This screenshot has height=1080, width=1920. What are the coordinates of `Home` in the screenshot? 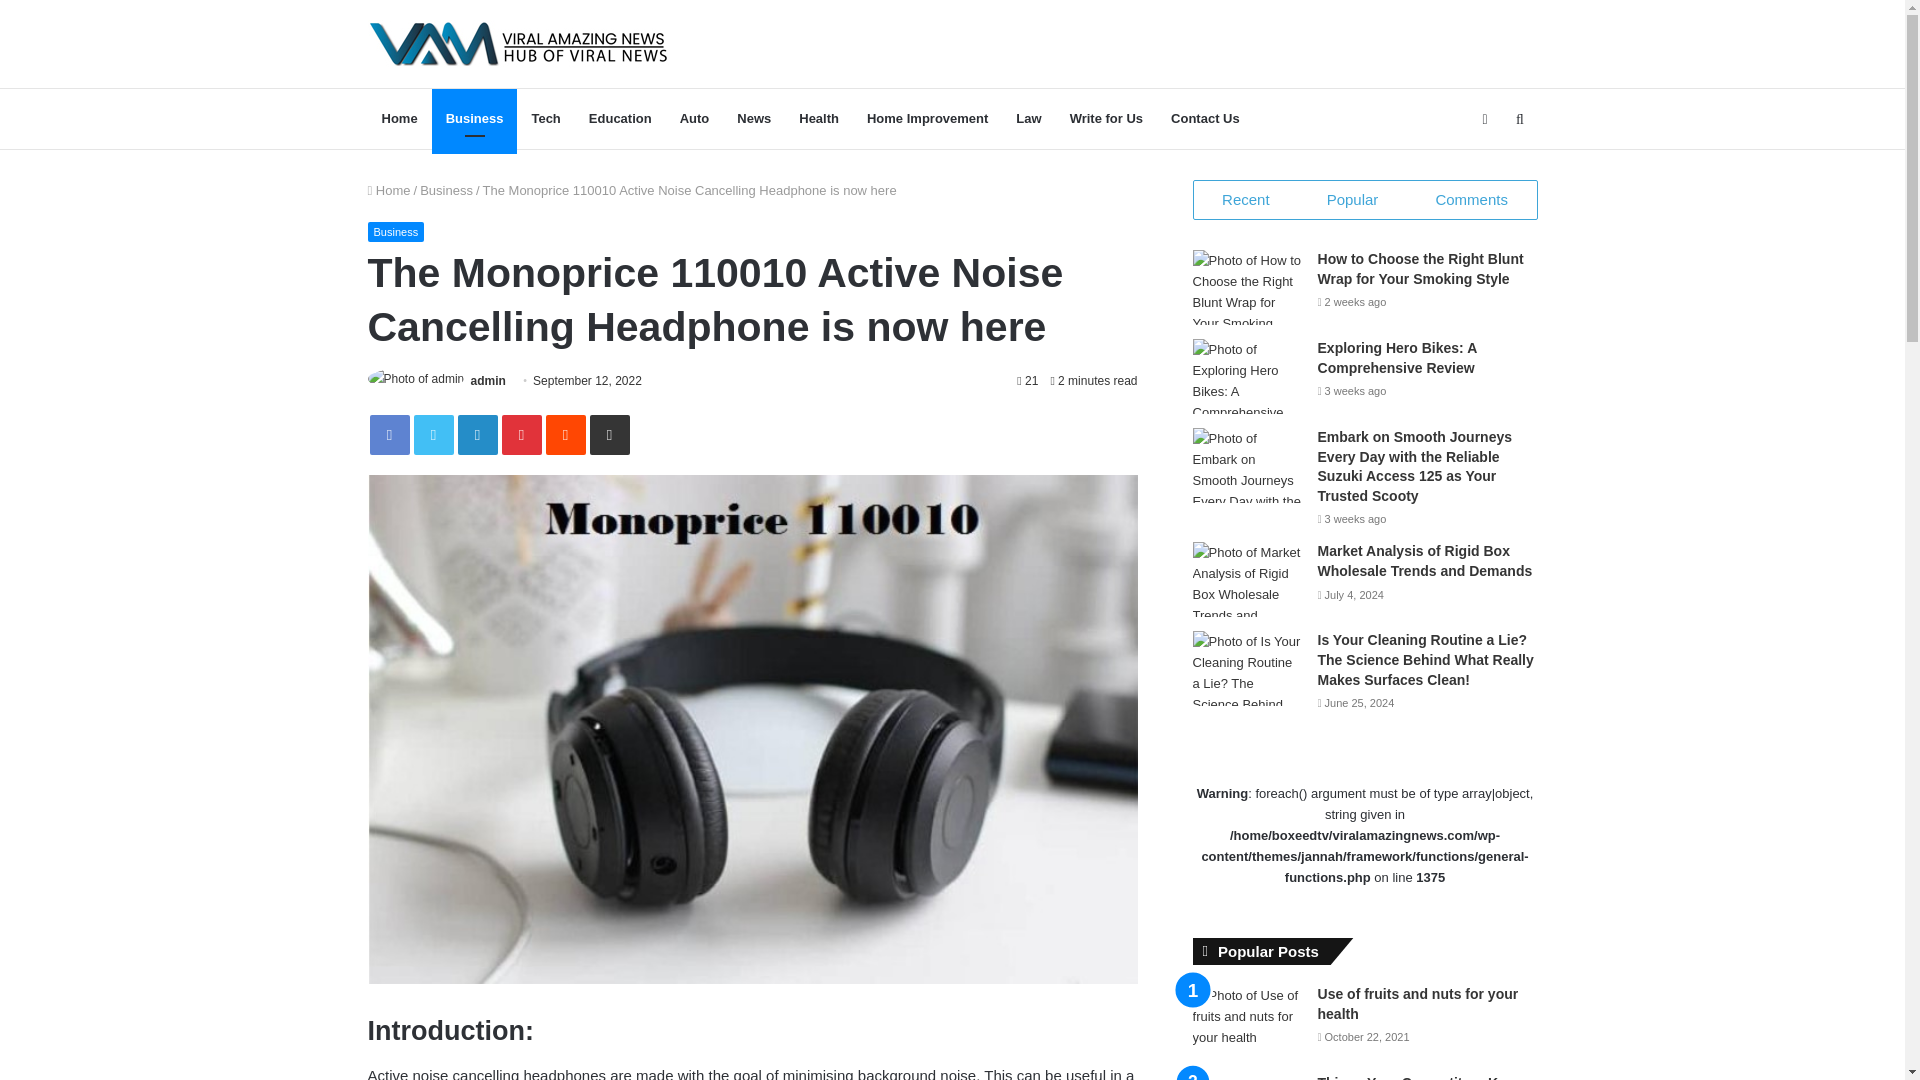 It's located at (400, 118).